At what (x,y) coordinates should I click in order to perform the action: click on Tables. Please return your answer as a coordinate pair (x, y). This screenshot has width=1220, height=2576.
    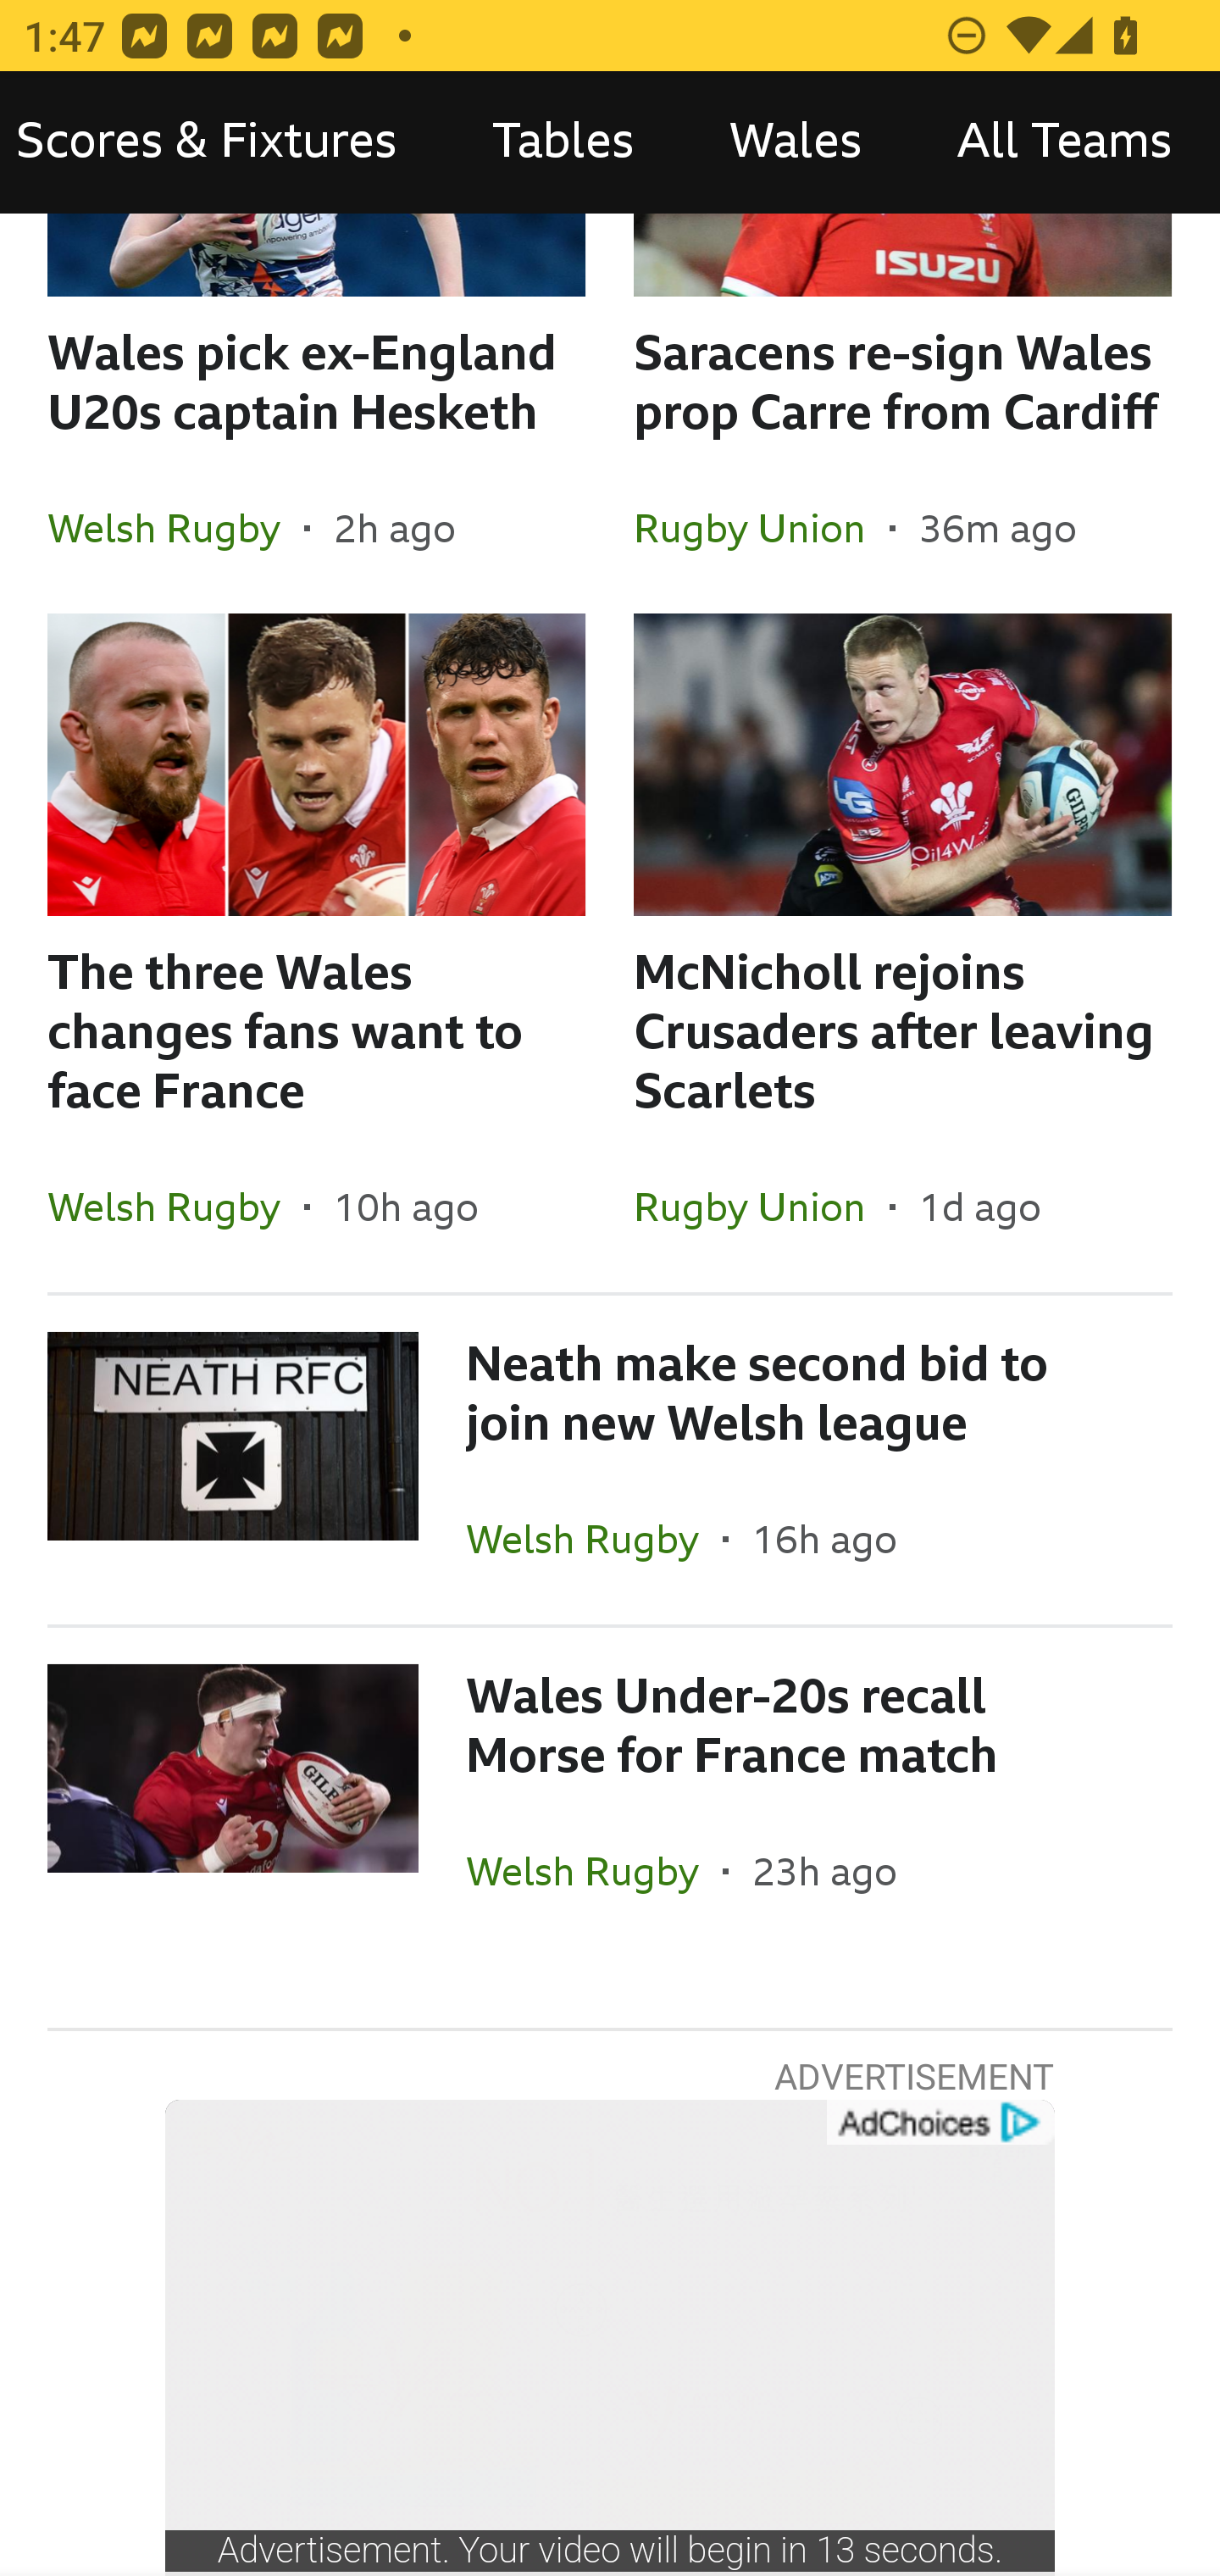
    Looking at the image, I should click on (563, 142).